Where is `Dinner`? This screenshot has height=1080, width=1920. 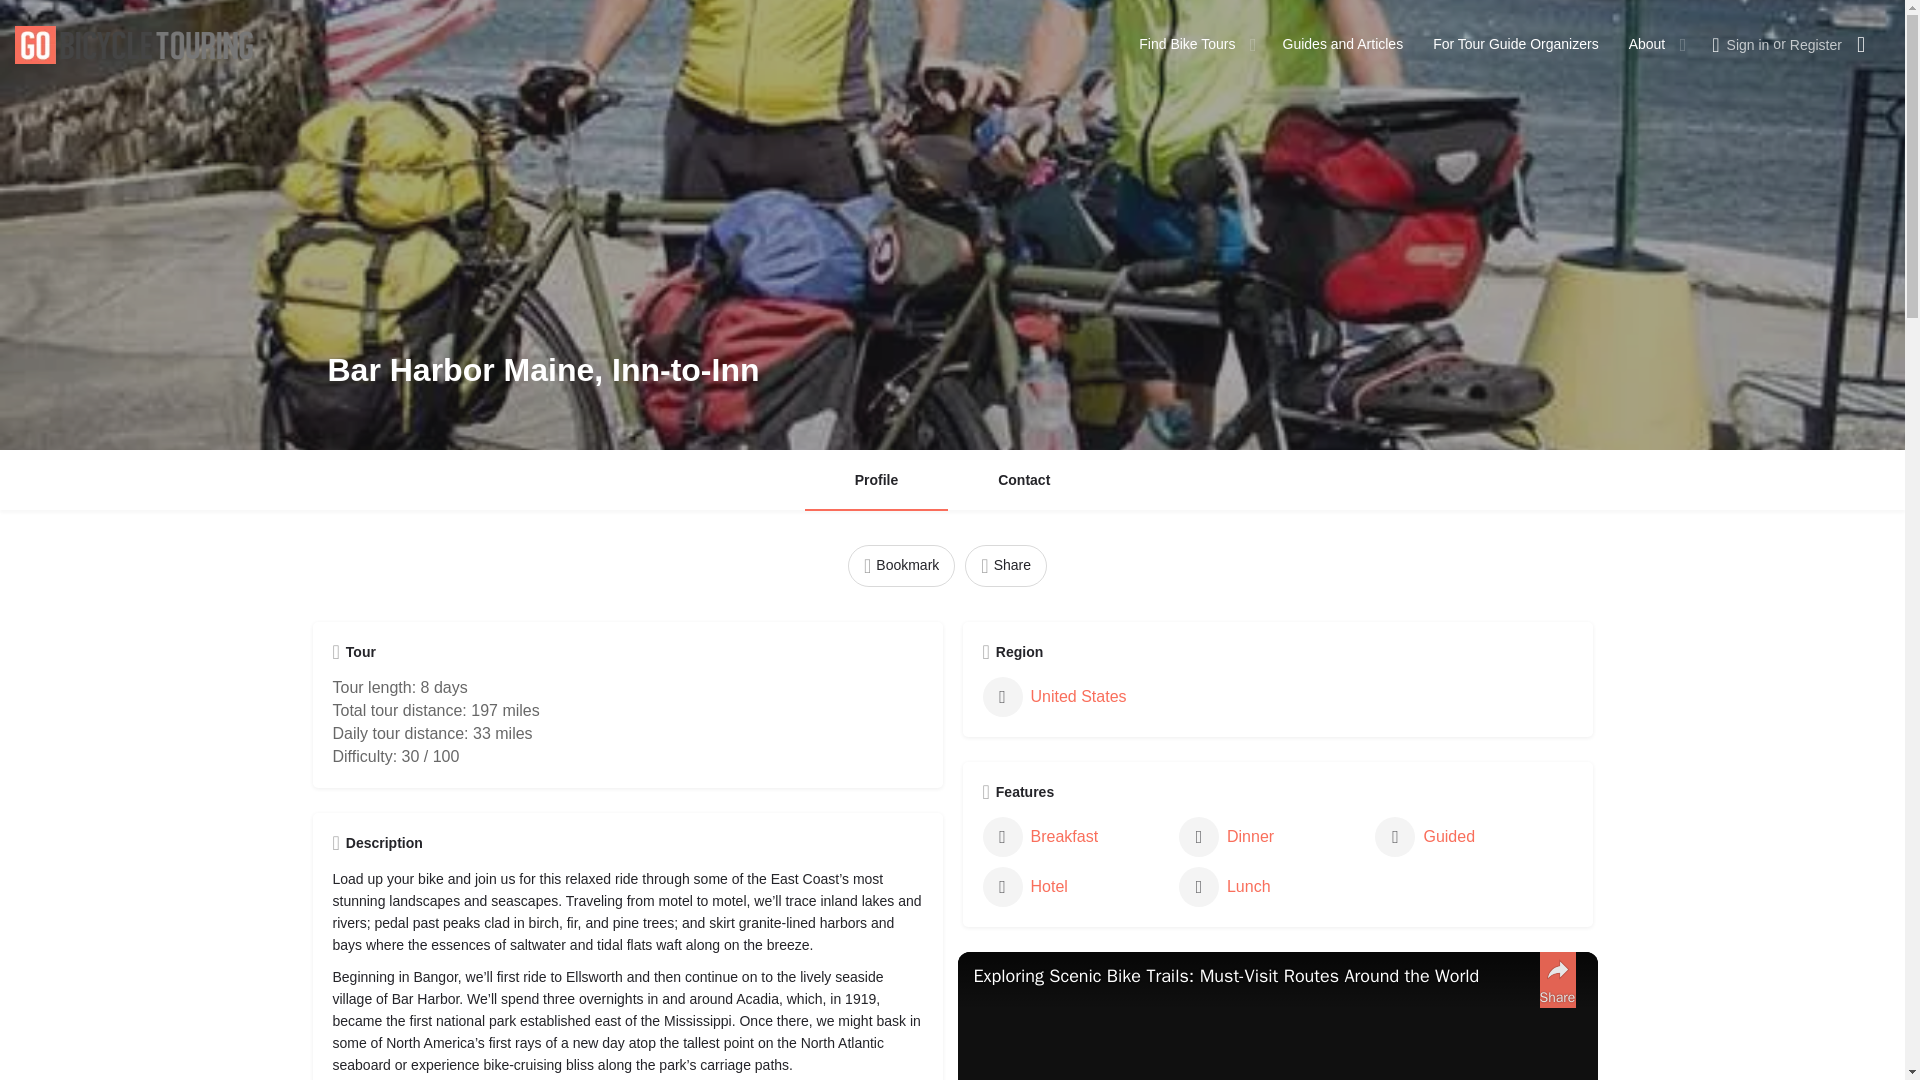
Dinner is located at coordinates (1272, 836).